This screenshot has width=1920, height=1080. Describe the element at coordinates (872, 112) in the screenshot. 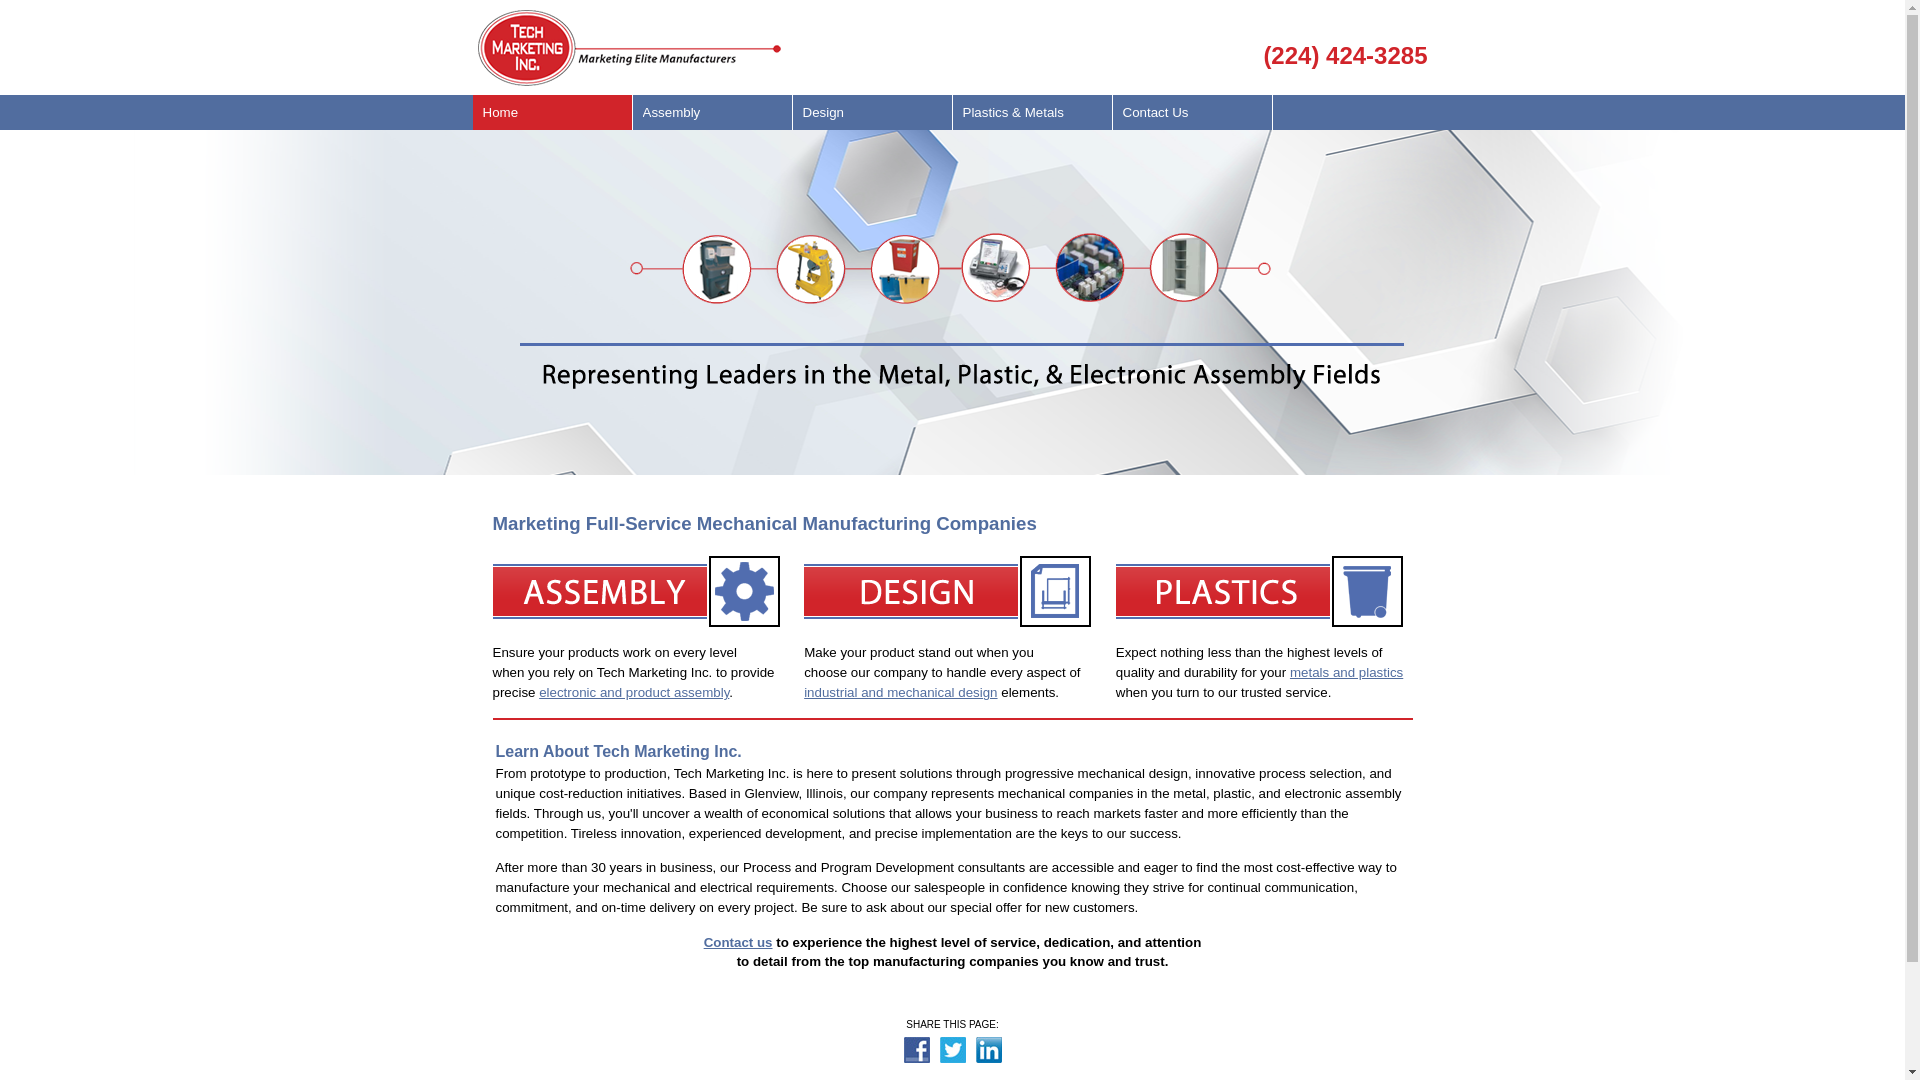

I see `Design` at that location.